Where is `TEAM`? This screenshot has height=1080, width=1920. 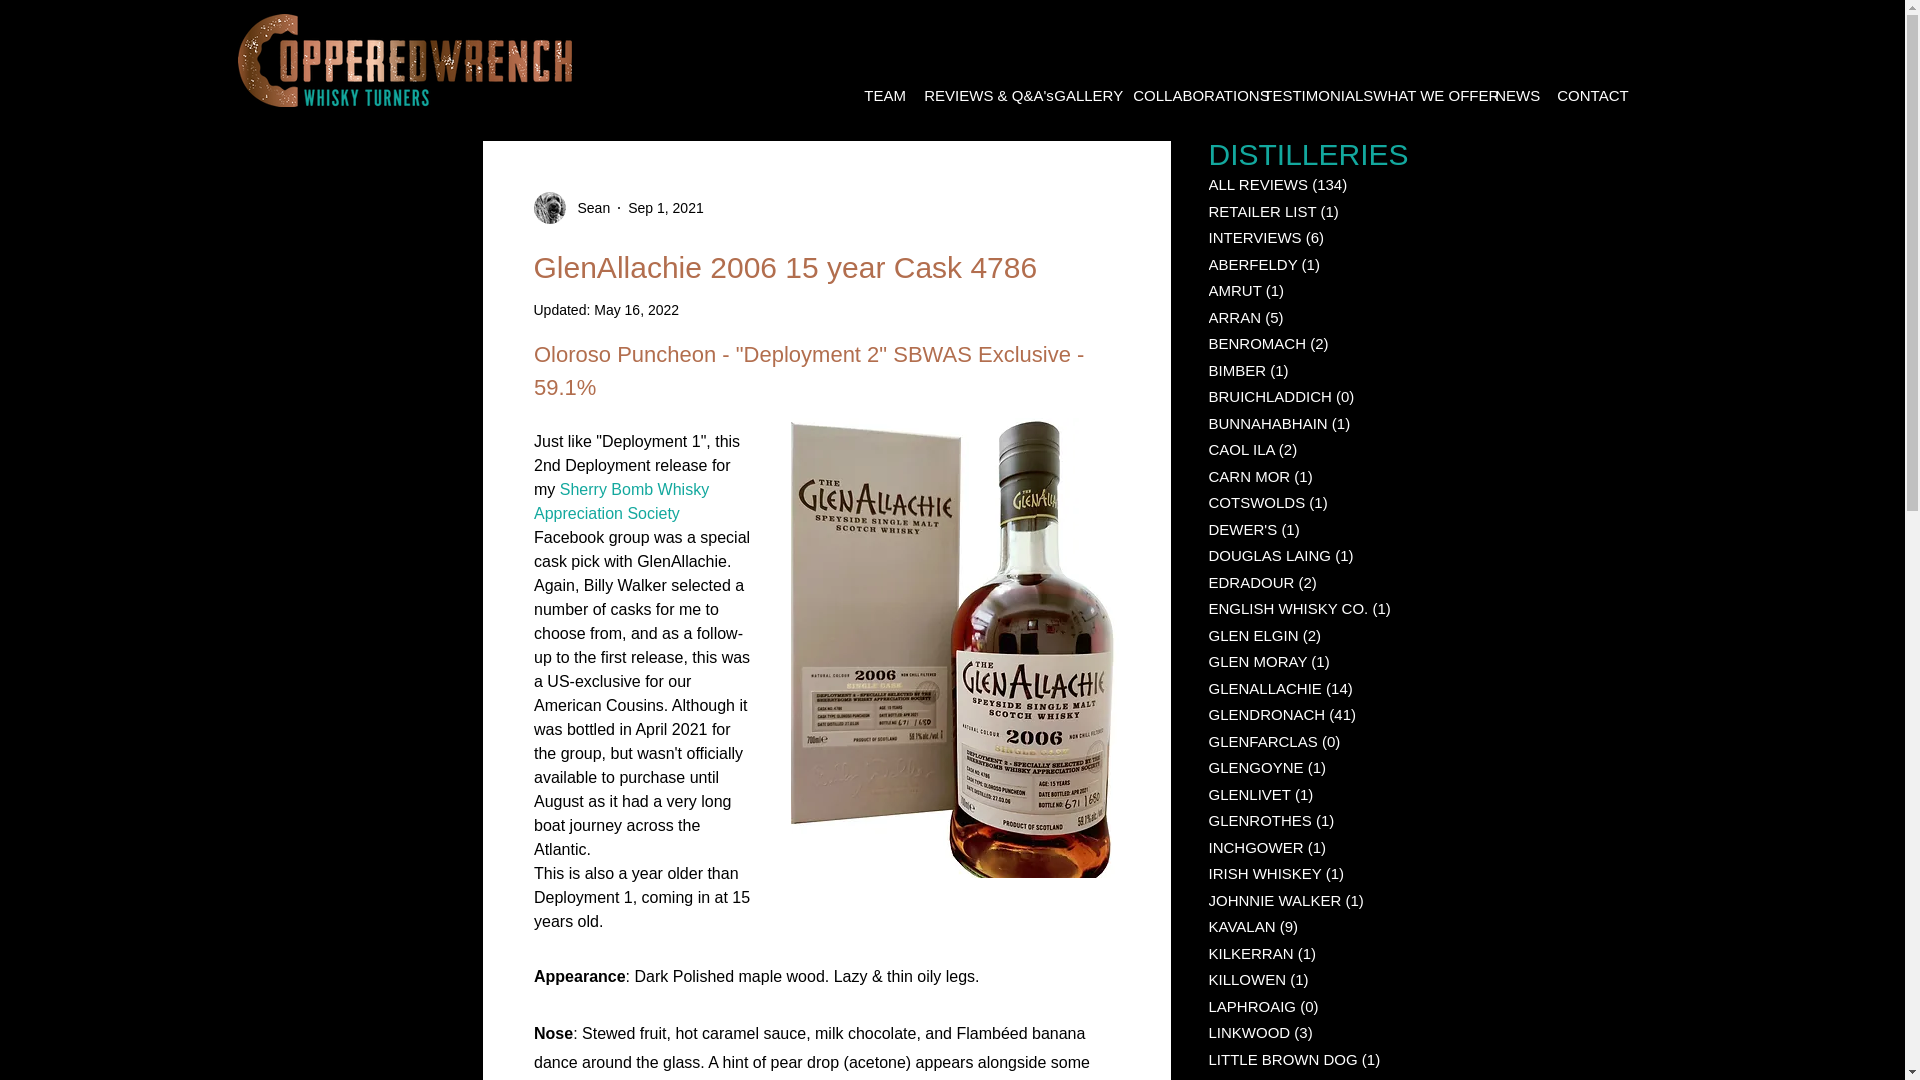
TEAM is located at coordinates (878, 96).